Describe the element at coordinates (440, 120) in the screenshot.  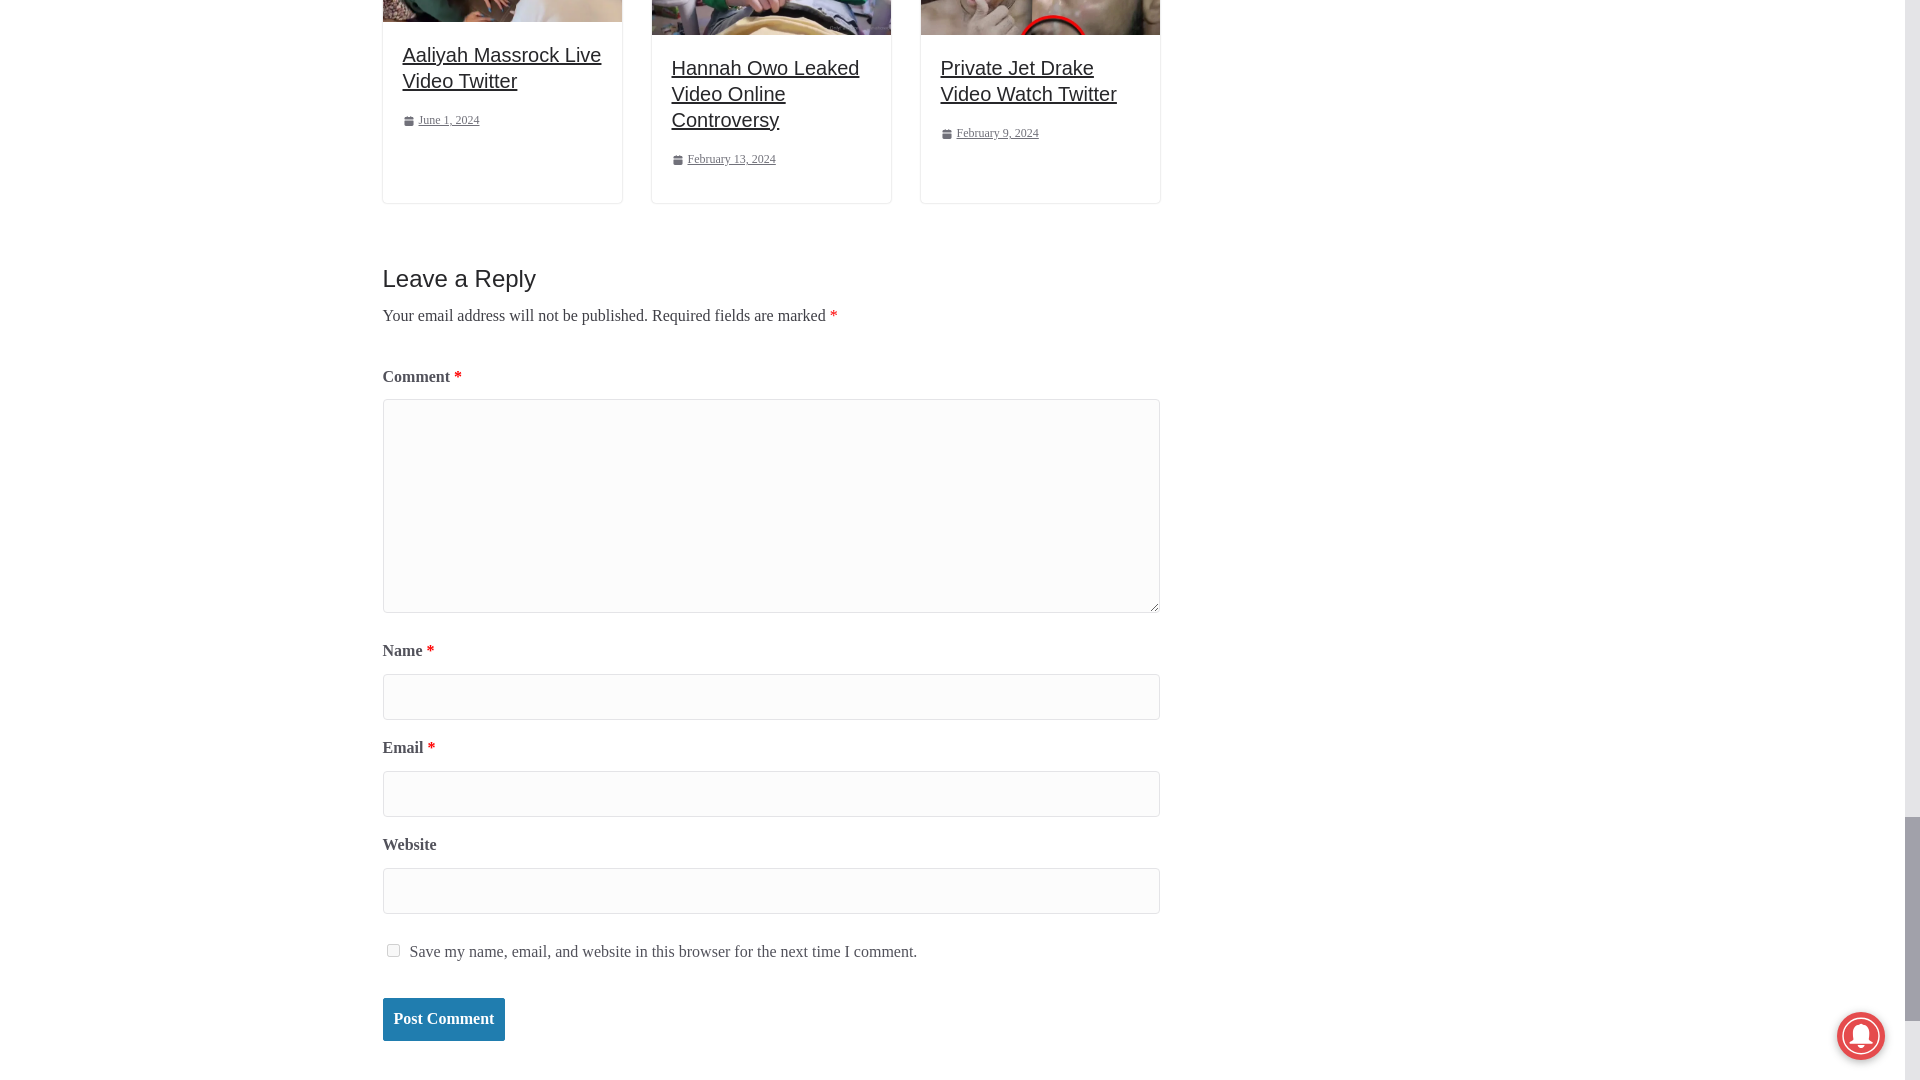
I see `8:01 pm` at that location.